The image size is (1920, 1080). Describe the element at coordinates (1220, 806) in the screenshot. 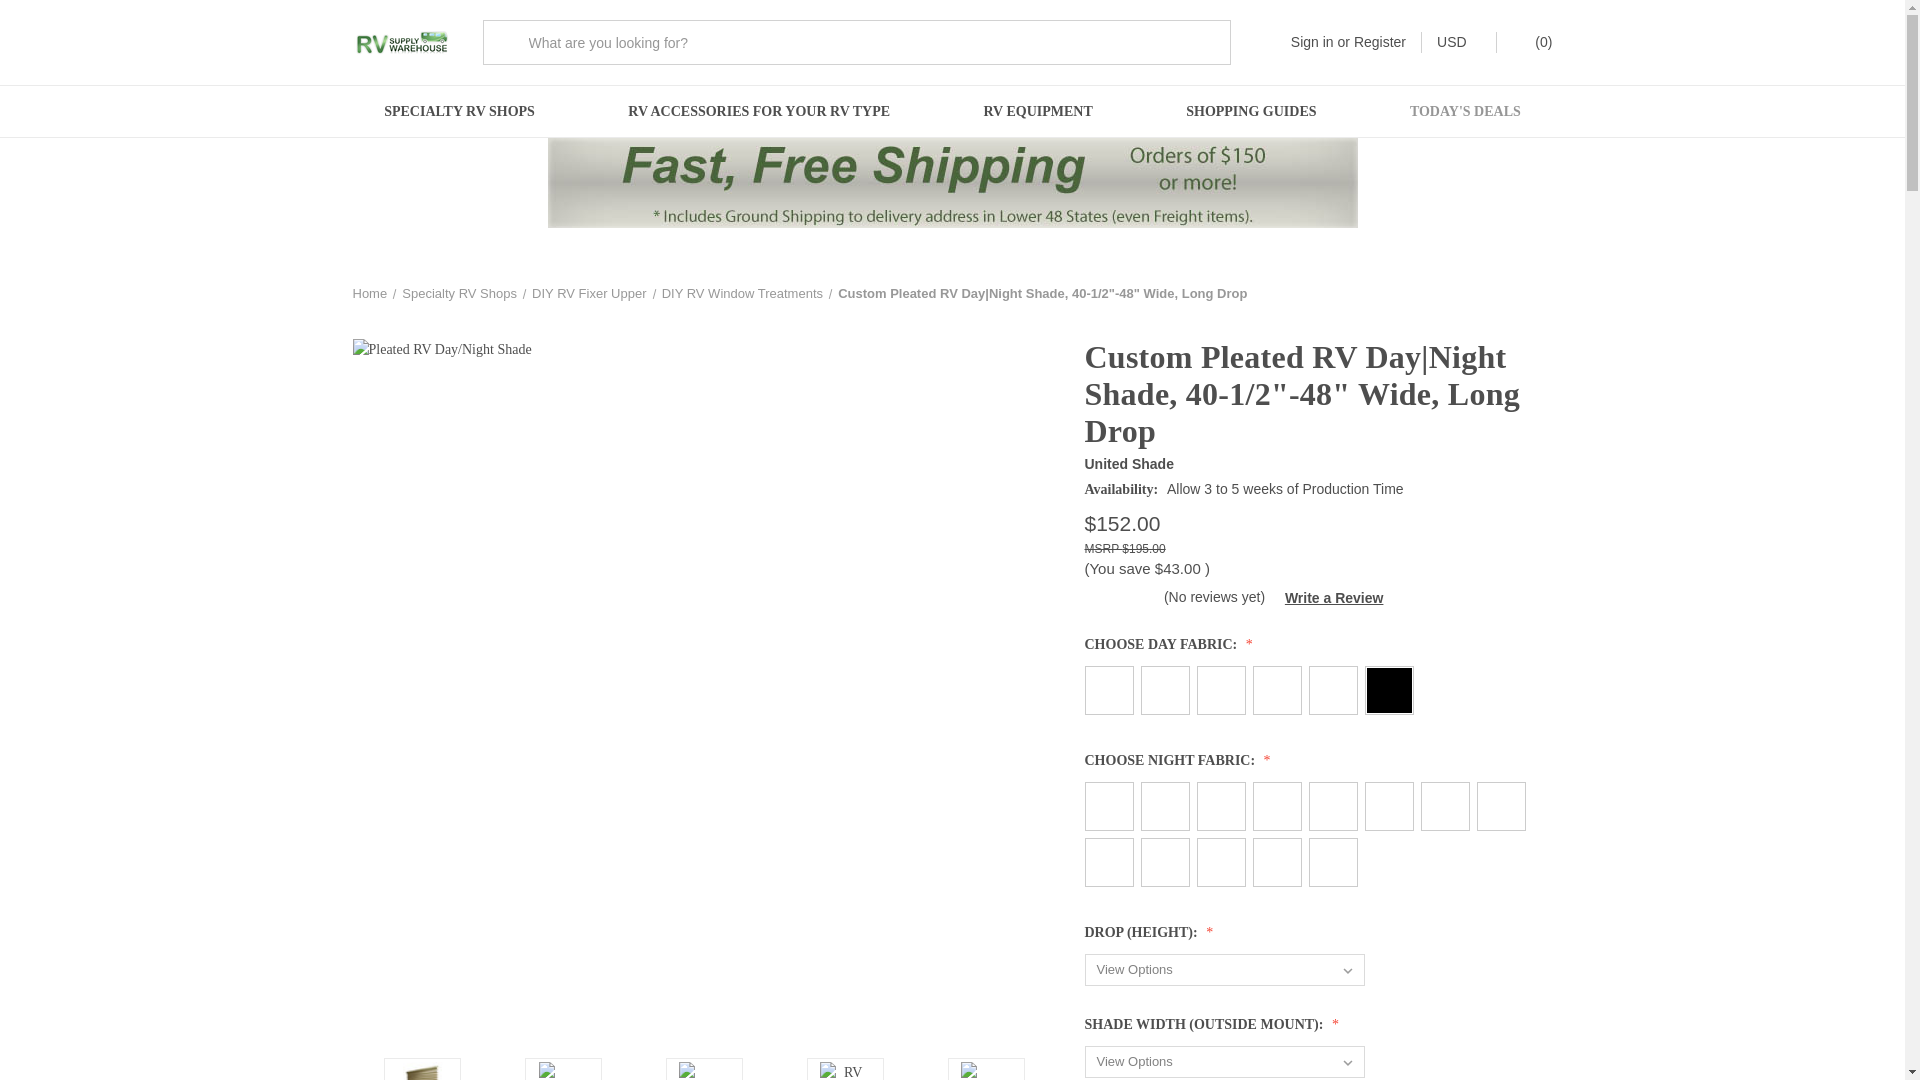

I see `Stitchbond Cotton` at that location.